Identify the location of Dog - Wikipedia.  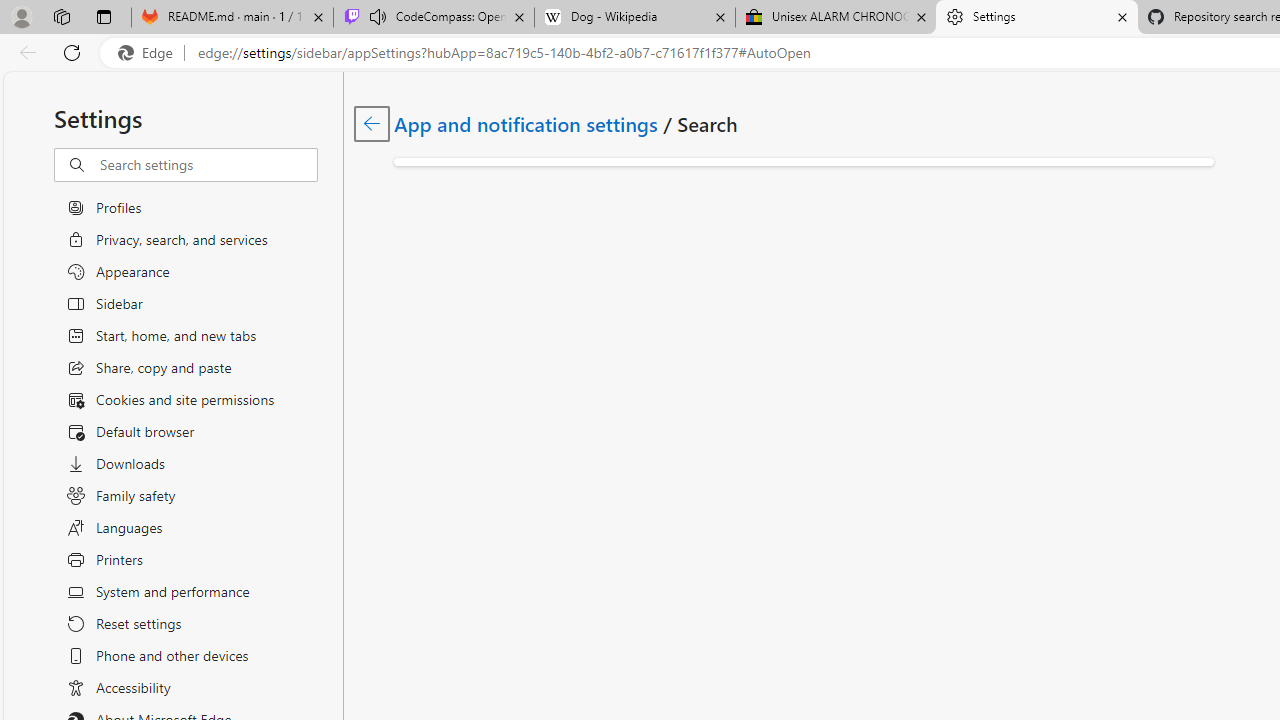
(634, 18).